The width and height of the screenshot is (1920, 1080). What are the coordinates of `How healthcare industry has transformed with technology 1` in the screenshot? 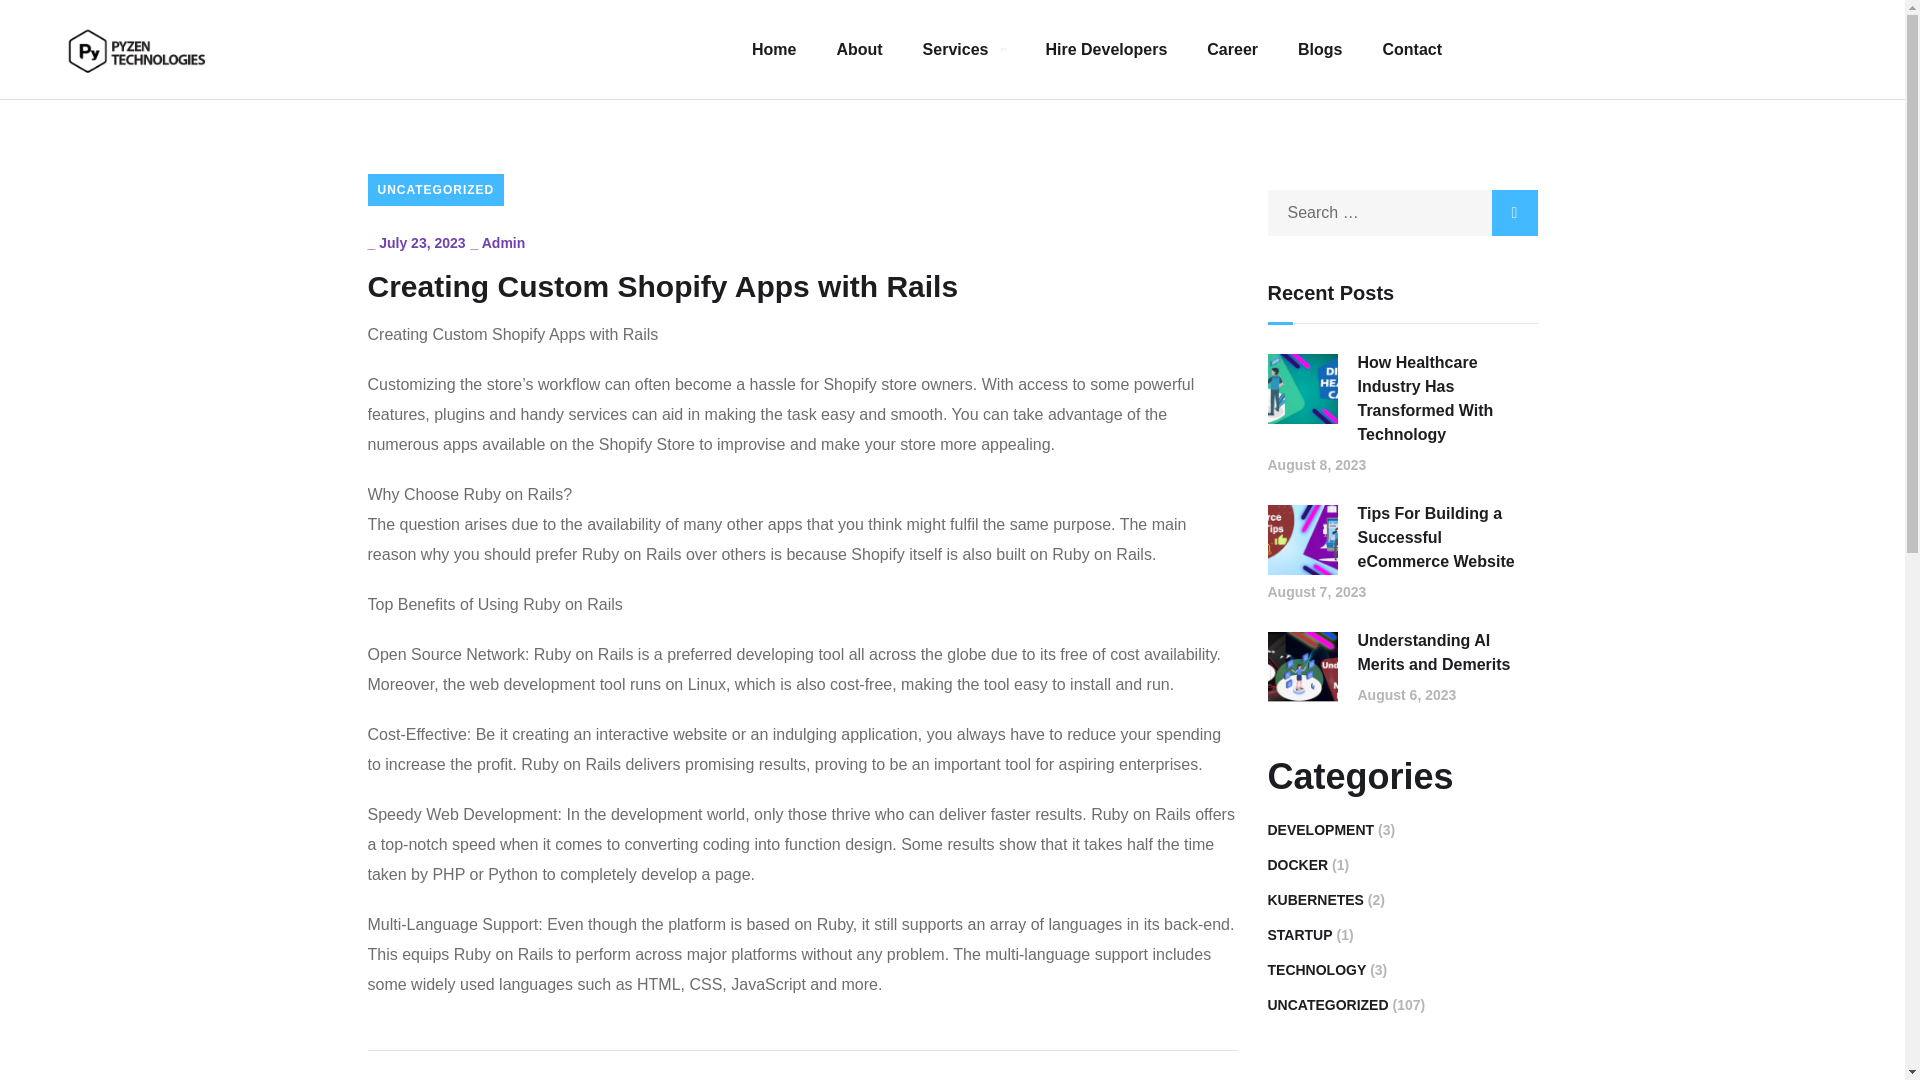 It's located at (1302, 389).